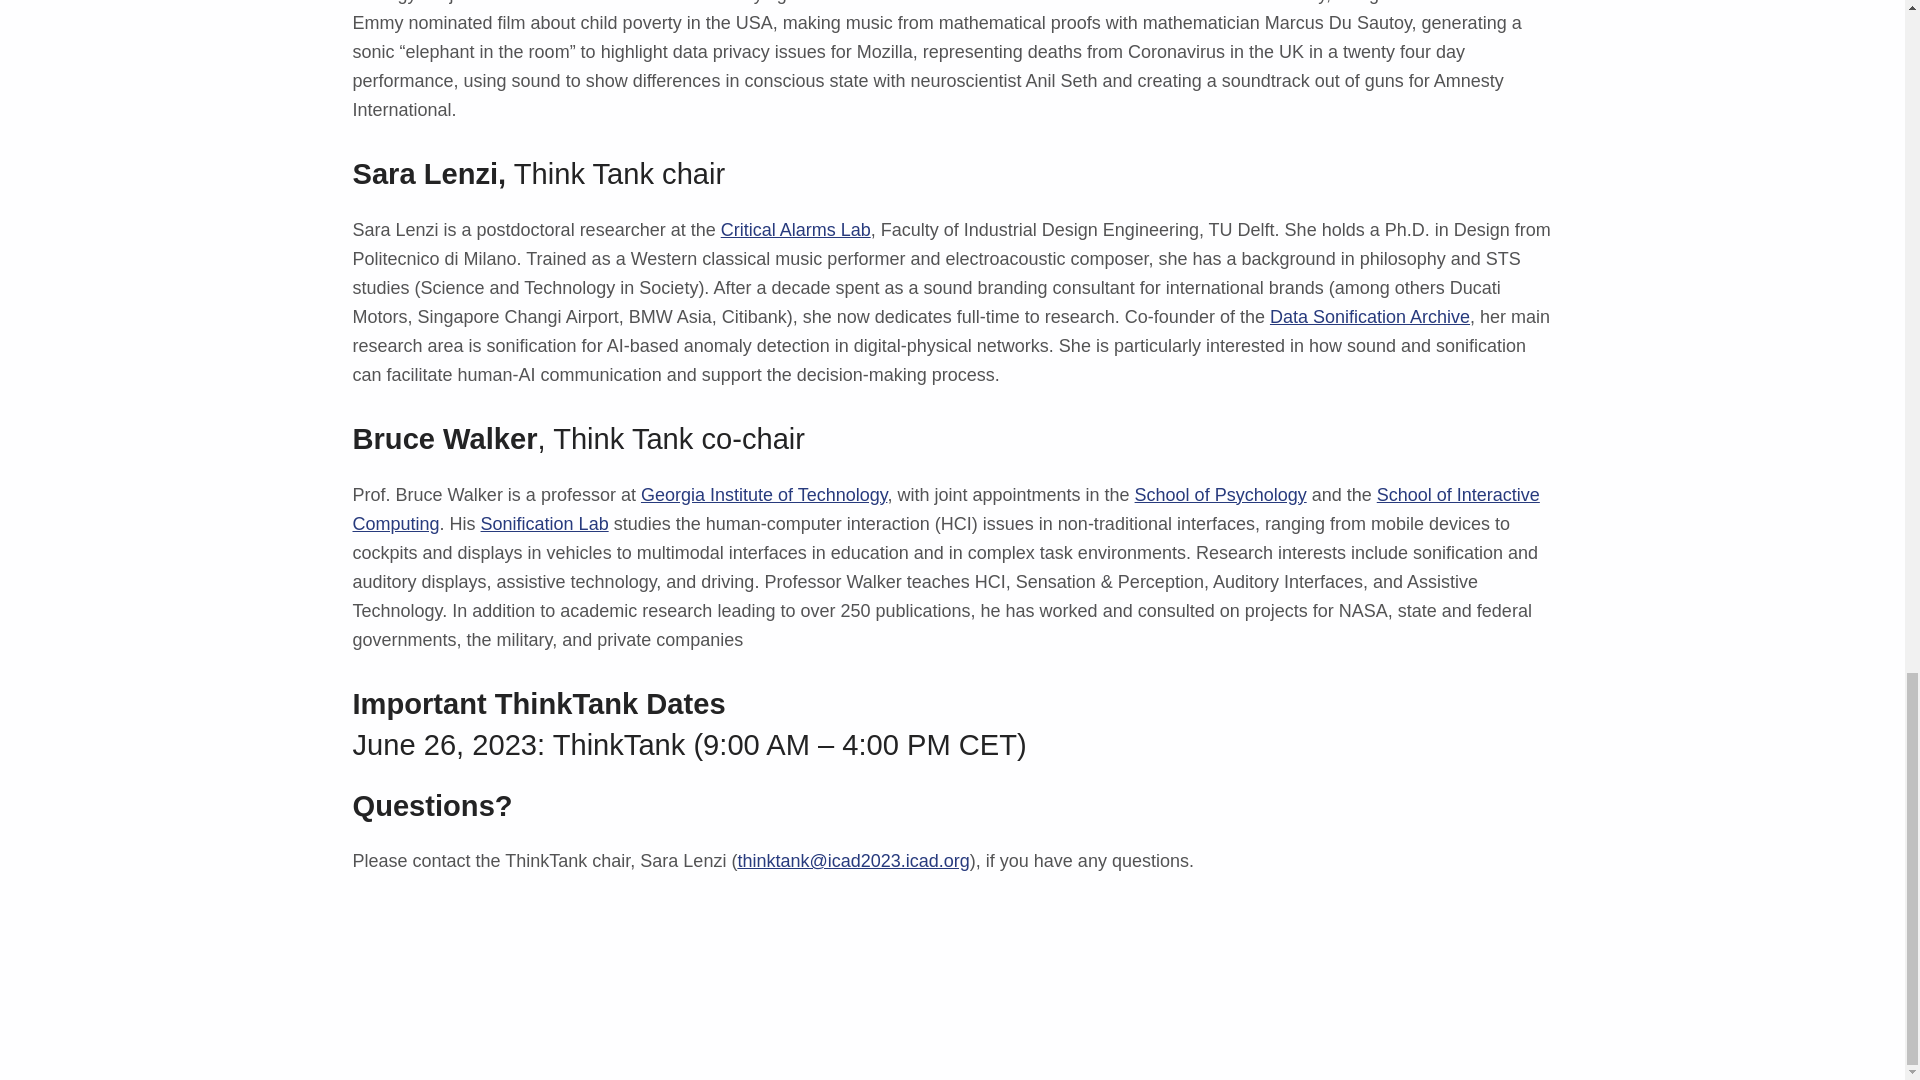  I want to click on Critical Alarms Lab, so click(796, 230).